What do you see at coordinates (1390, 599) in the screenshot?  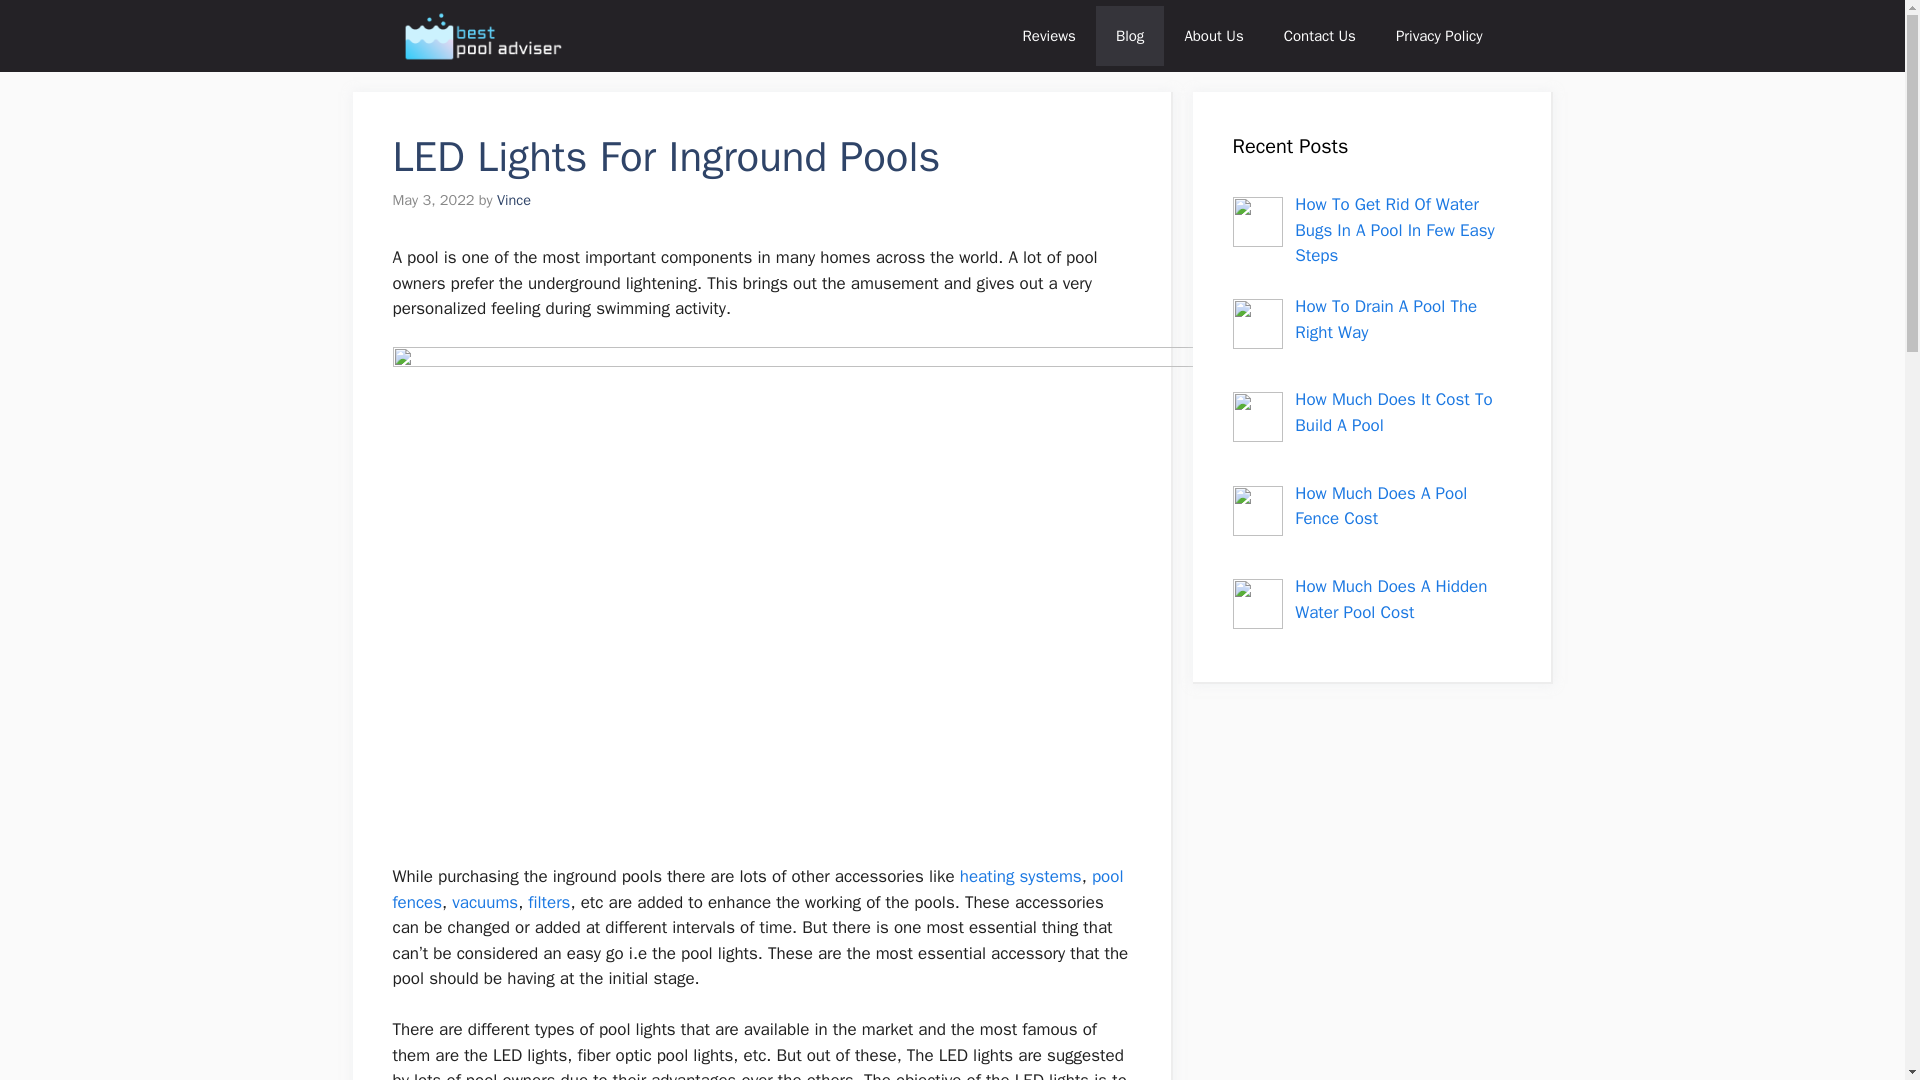 I see `How Much Does A Hidden Water Pool Cost` at bounding box center [1390, 599].